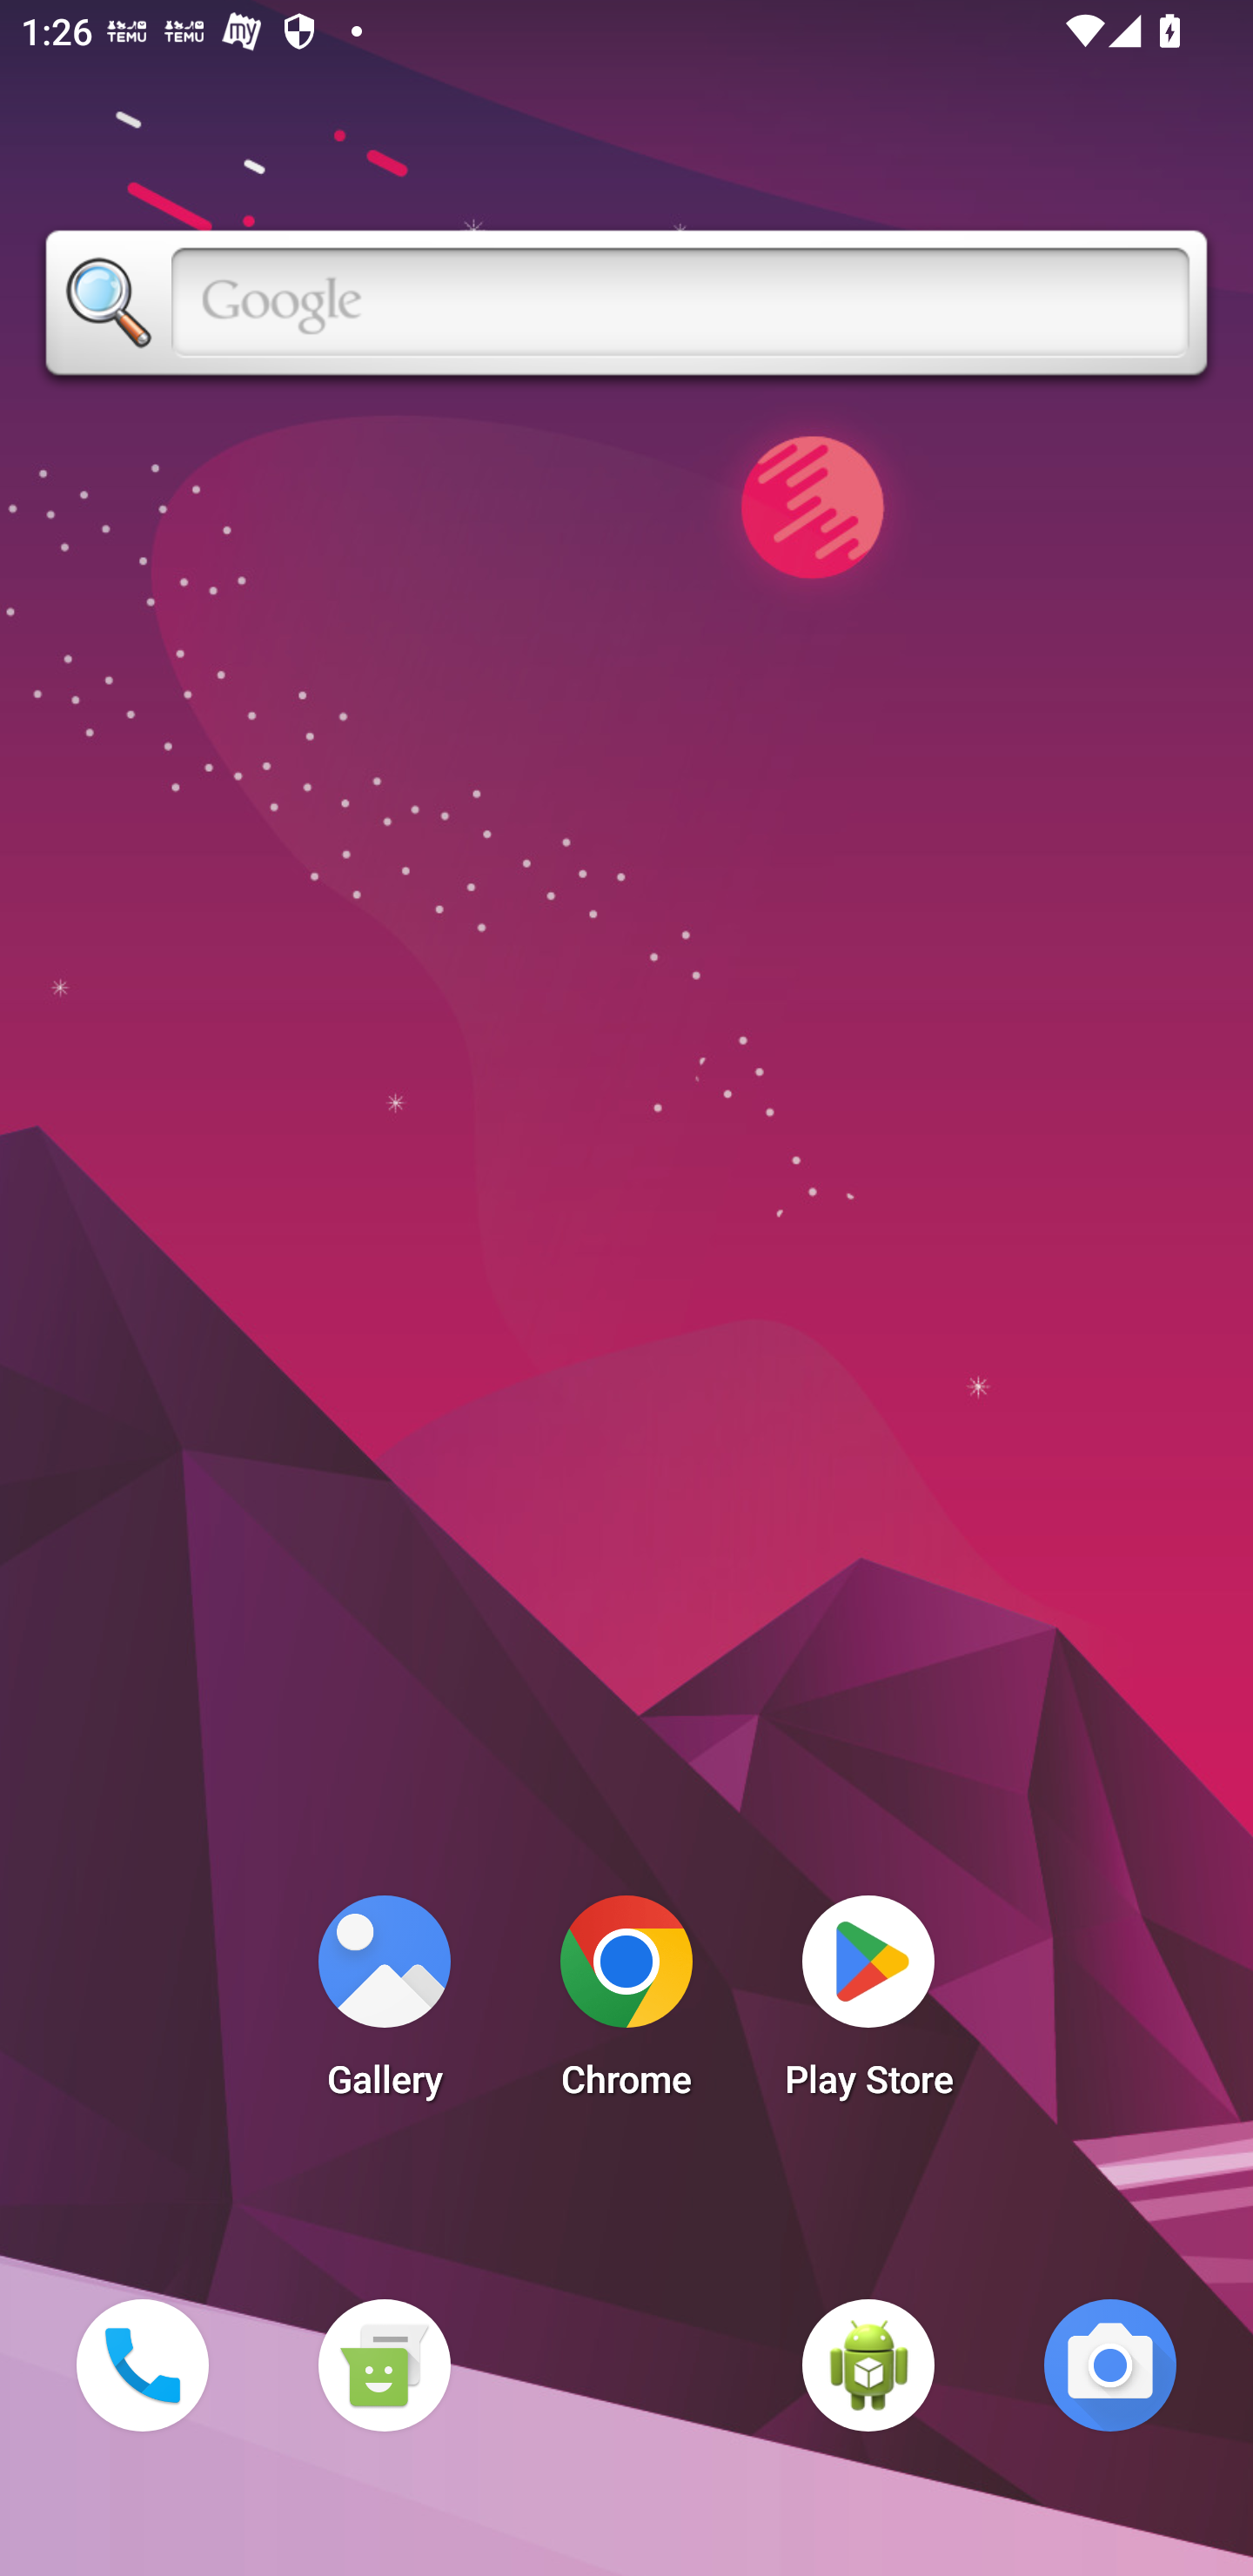  Describe the element at coordinates (1110, 2365) in the screenshot. I see `Camera` at that location.